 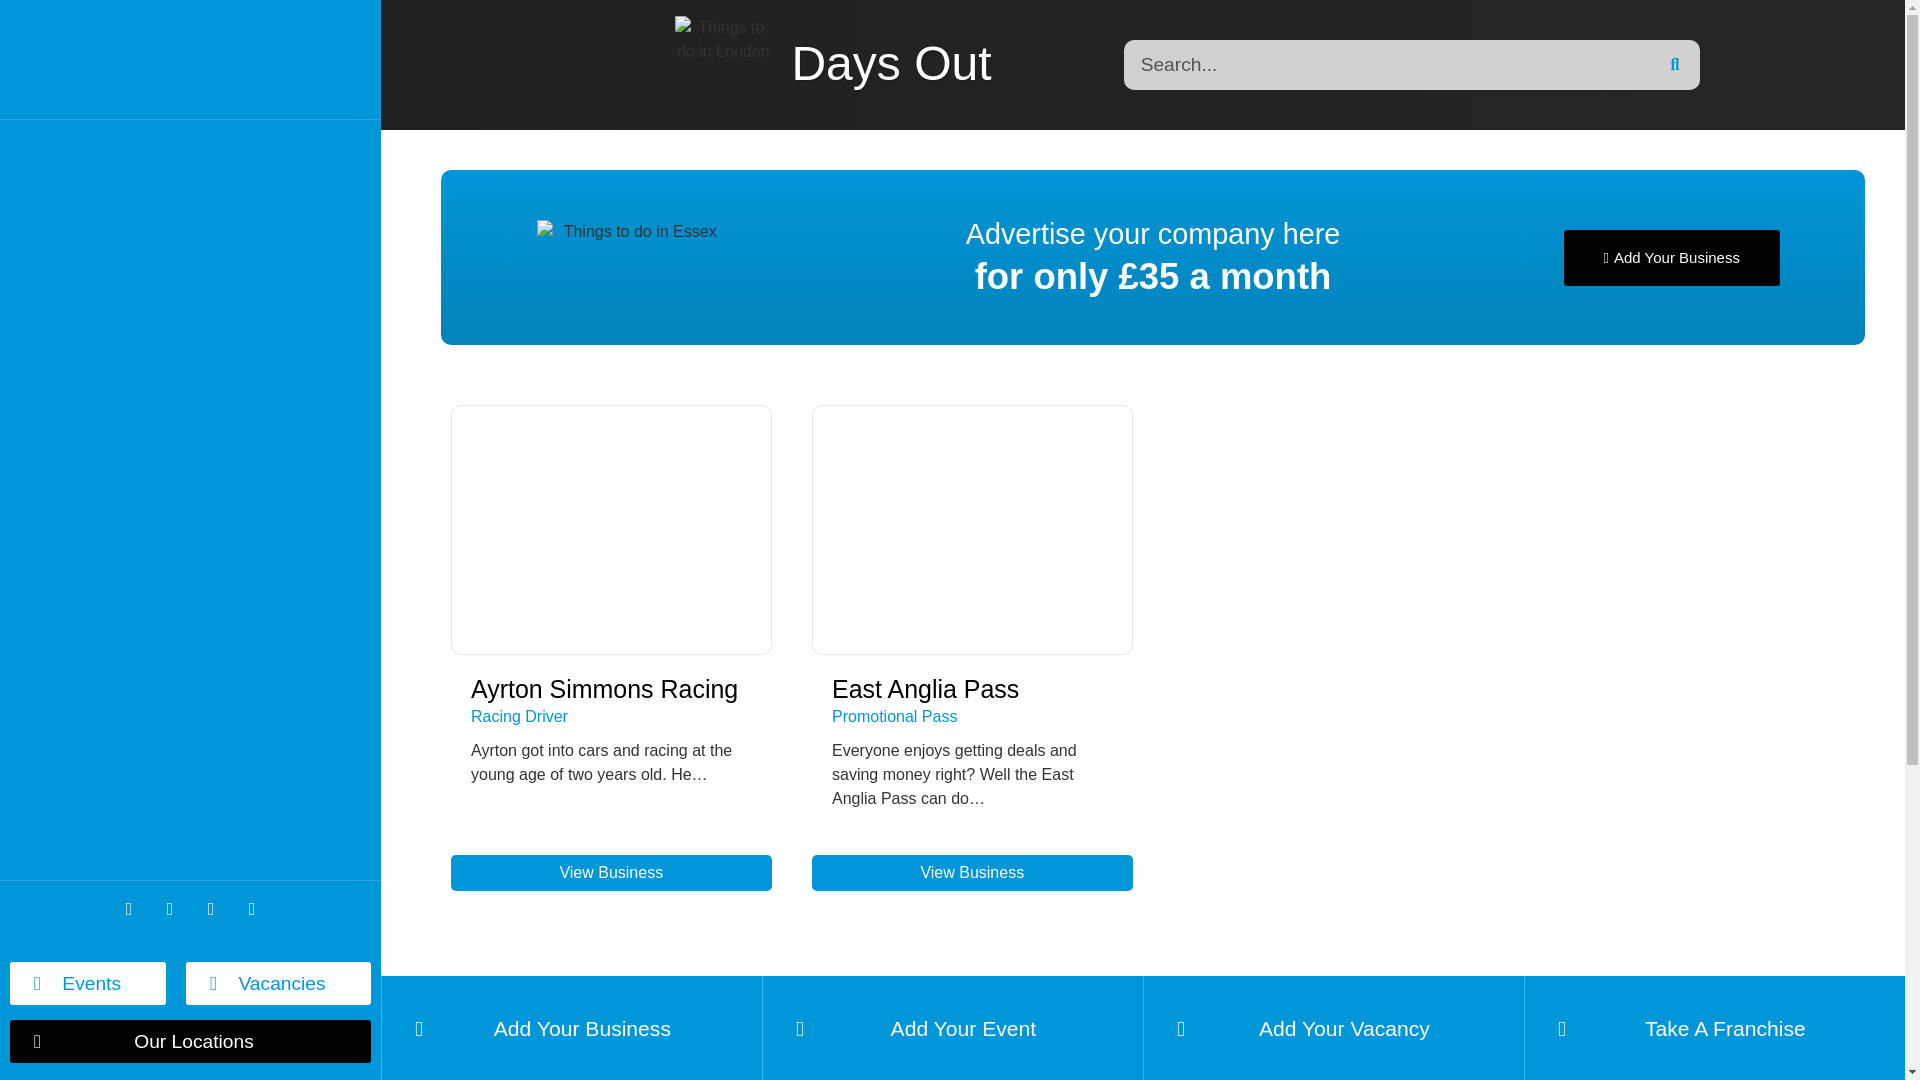 I want to click on Search, so click(x=1674, y=64).